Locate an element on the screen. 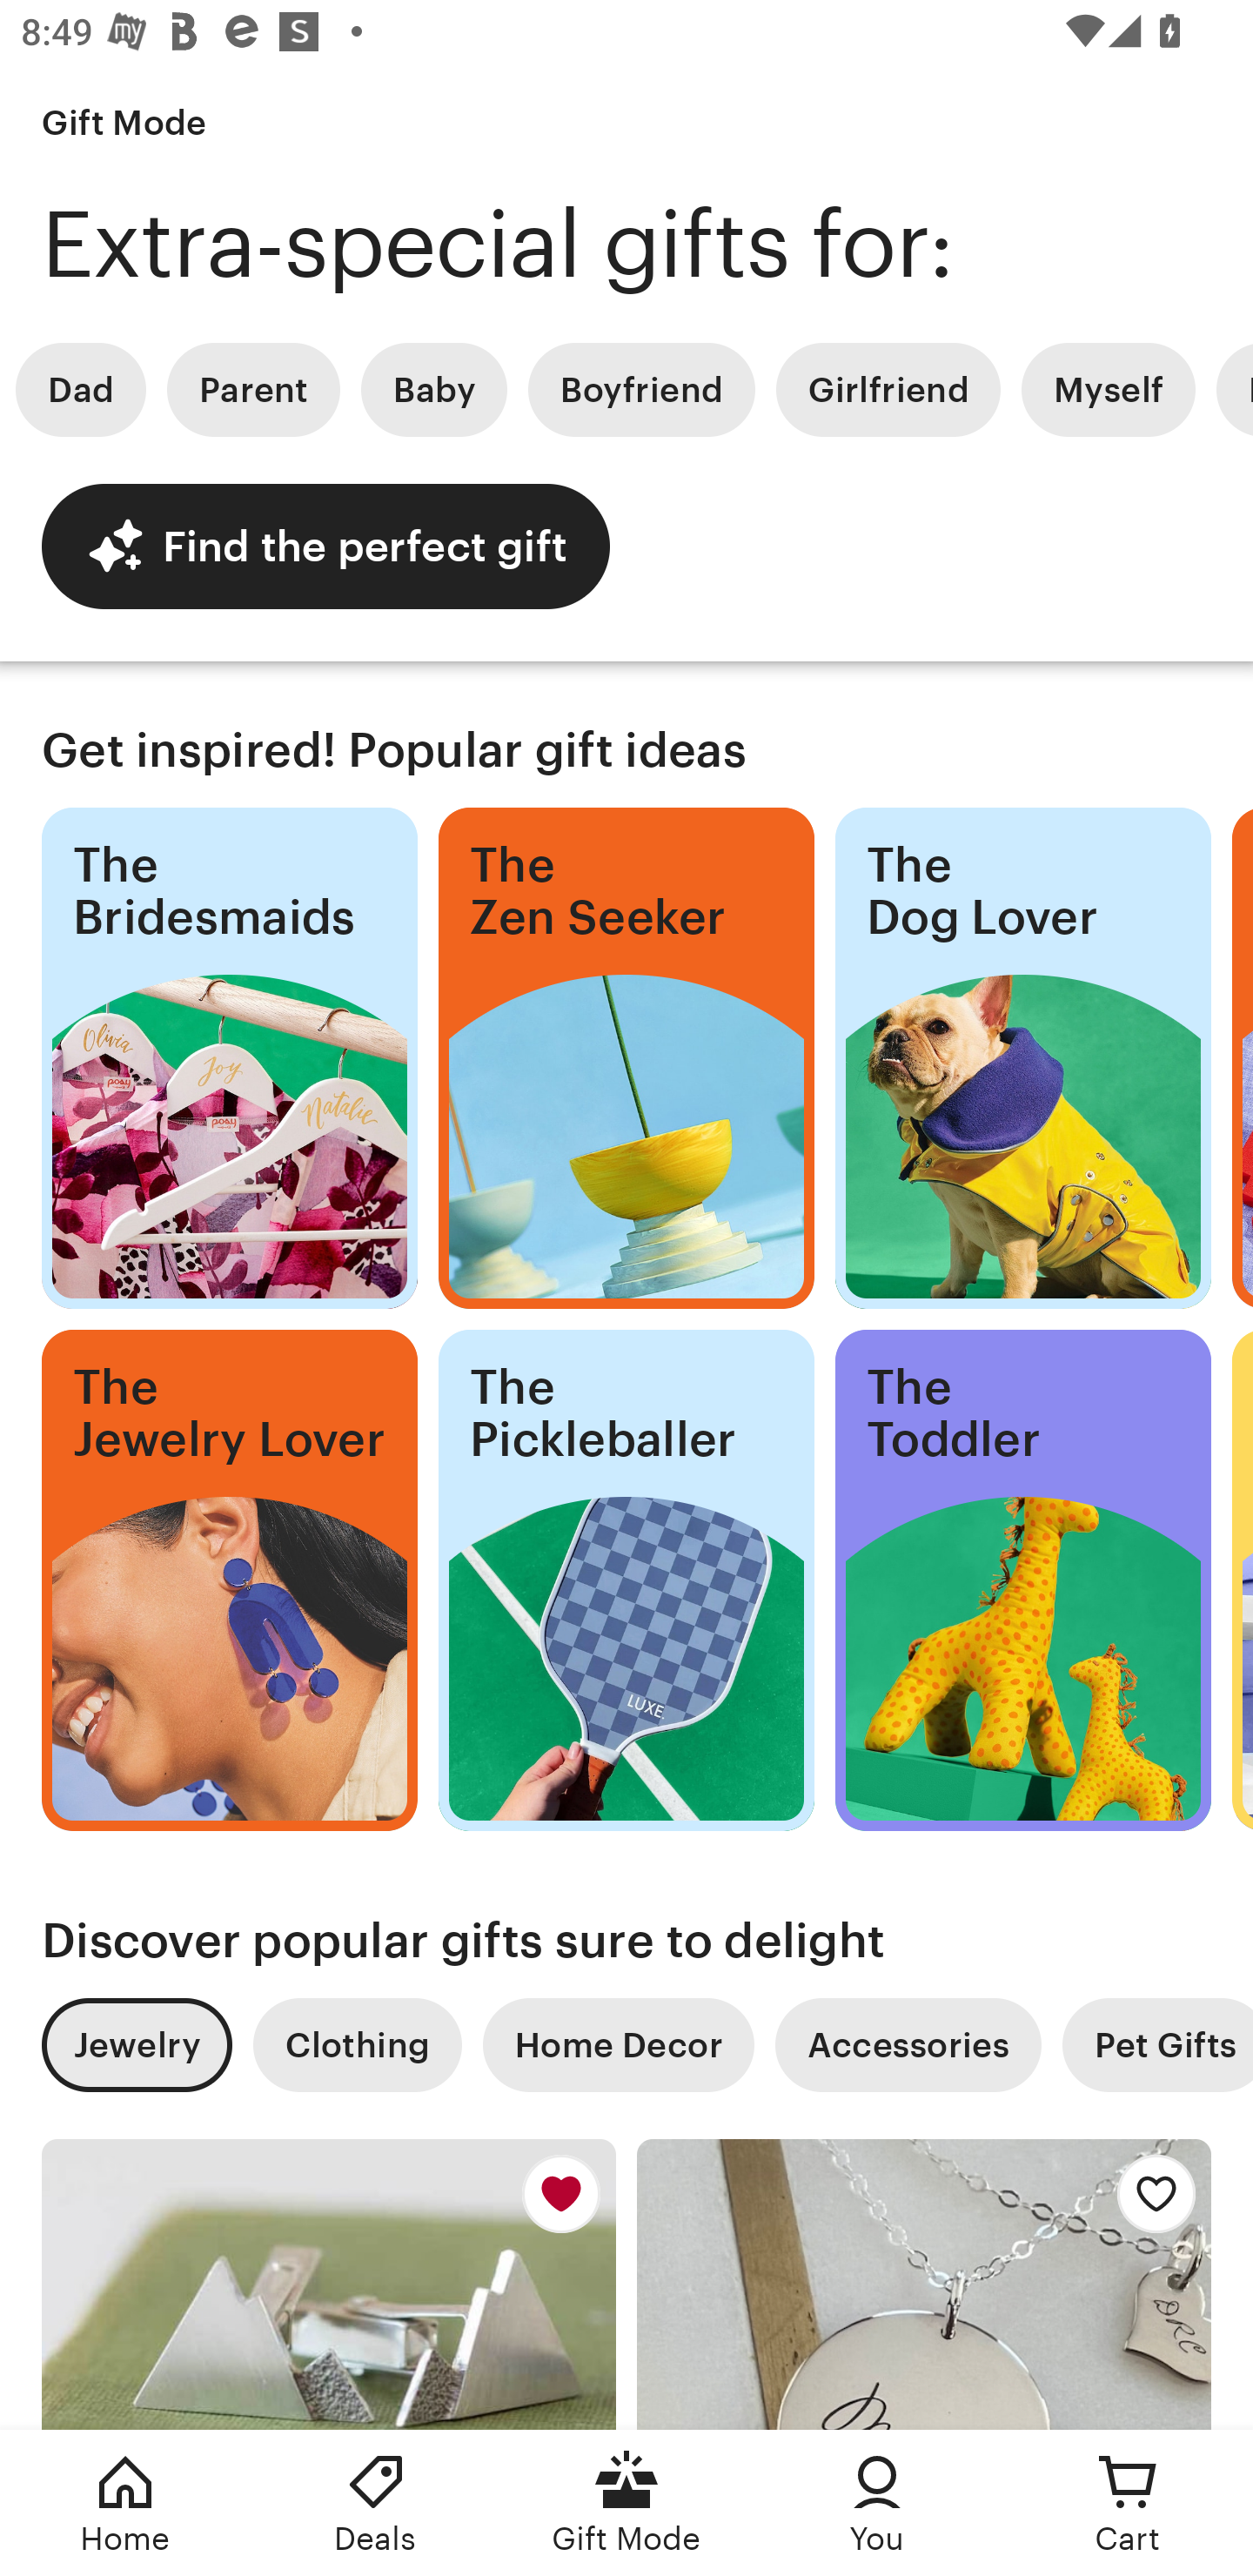  Find the perfect gift is located at coordinates (325, 546).